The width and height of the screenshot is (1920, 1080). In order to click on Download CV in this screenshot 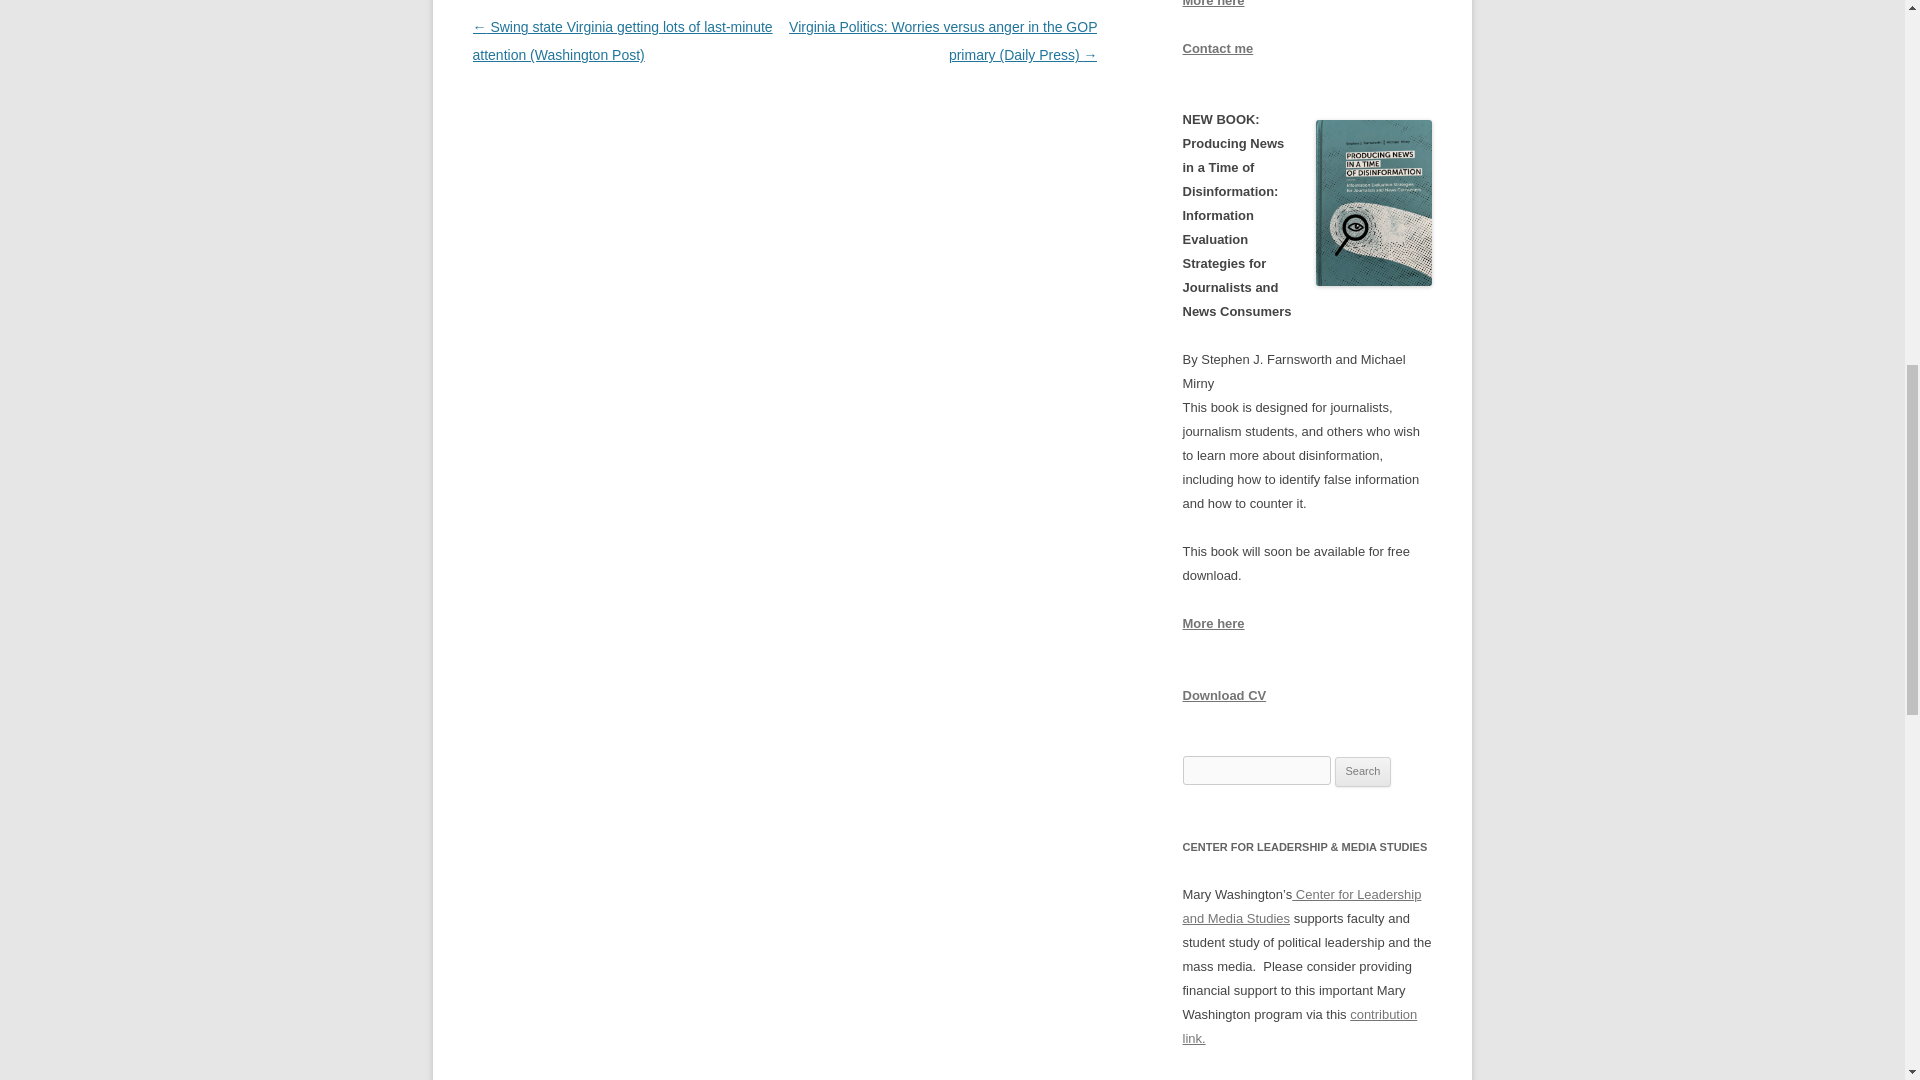, I will do `click(1224, 695)`.